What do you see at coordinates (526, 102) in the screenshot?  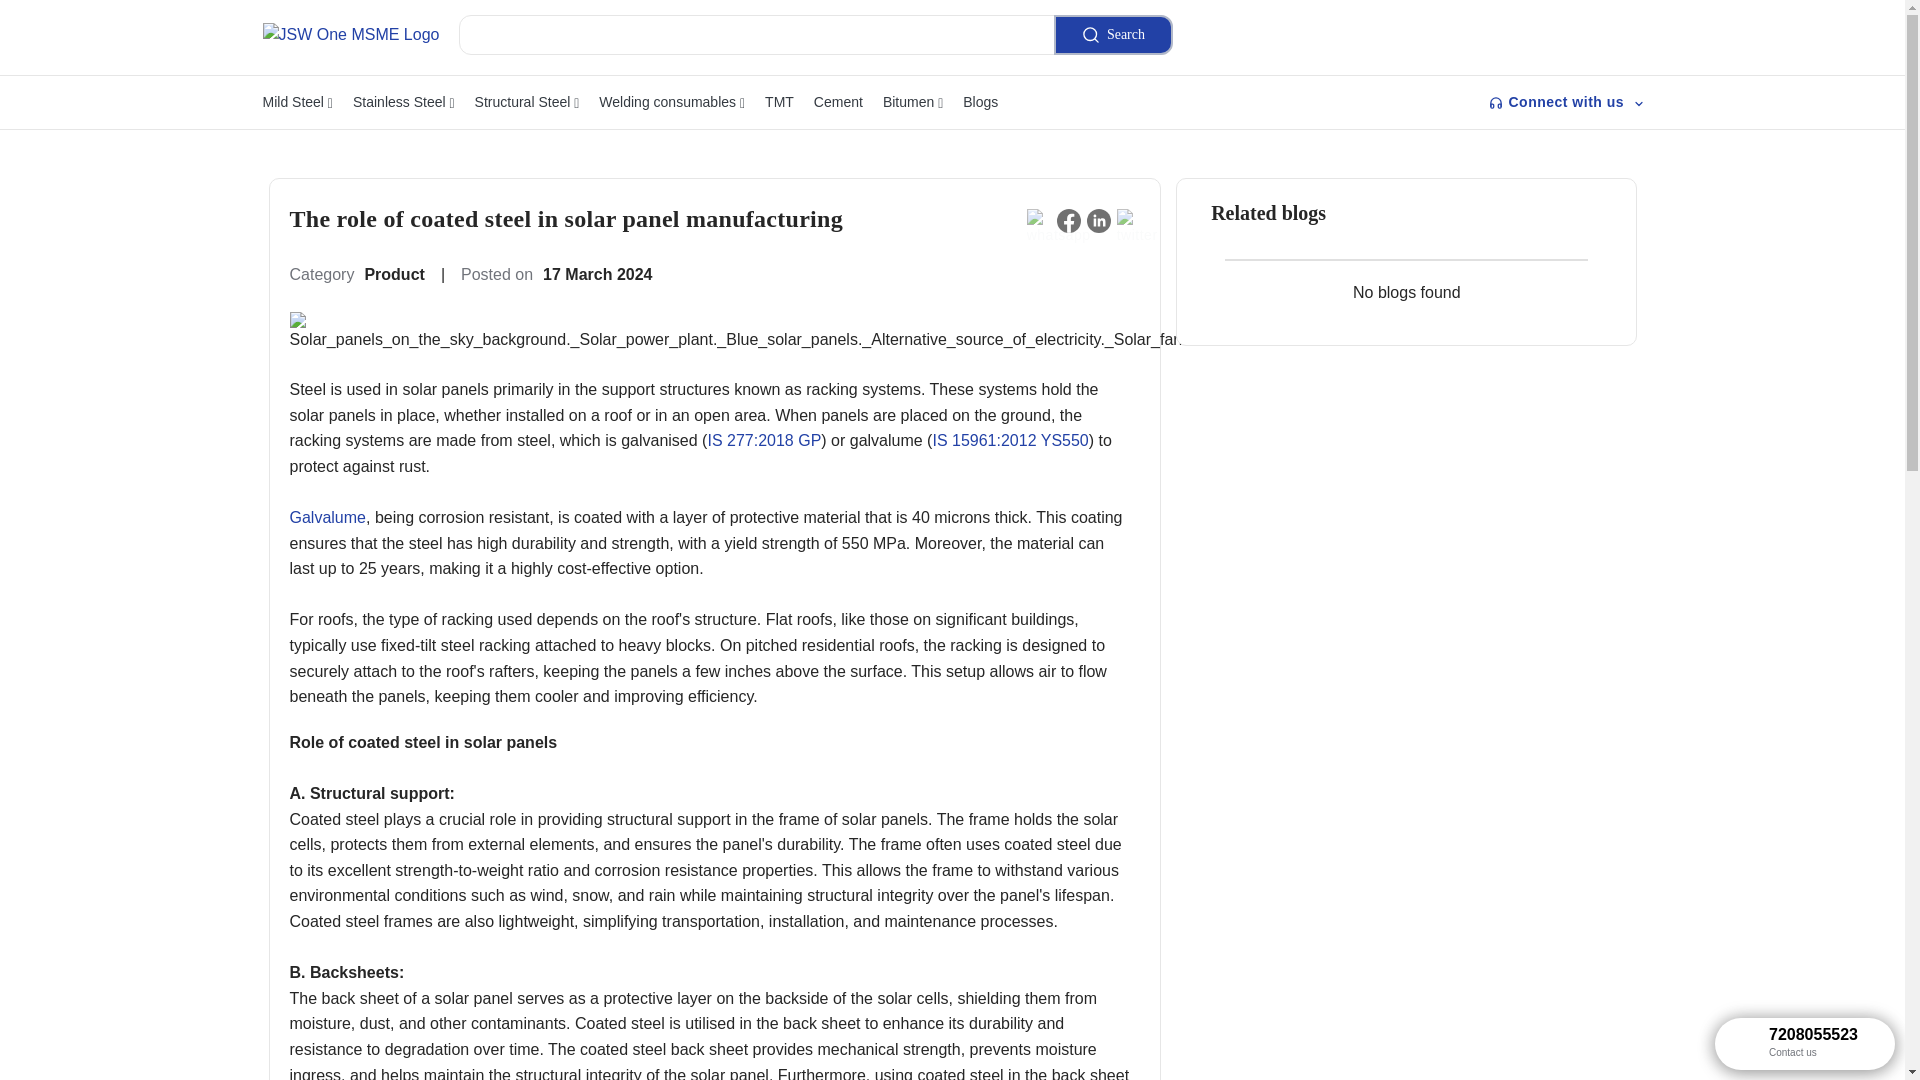 I see `Structural Steel` at bounding box center [526, 102].